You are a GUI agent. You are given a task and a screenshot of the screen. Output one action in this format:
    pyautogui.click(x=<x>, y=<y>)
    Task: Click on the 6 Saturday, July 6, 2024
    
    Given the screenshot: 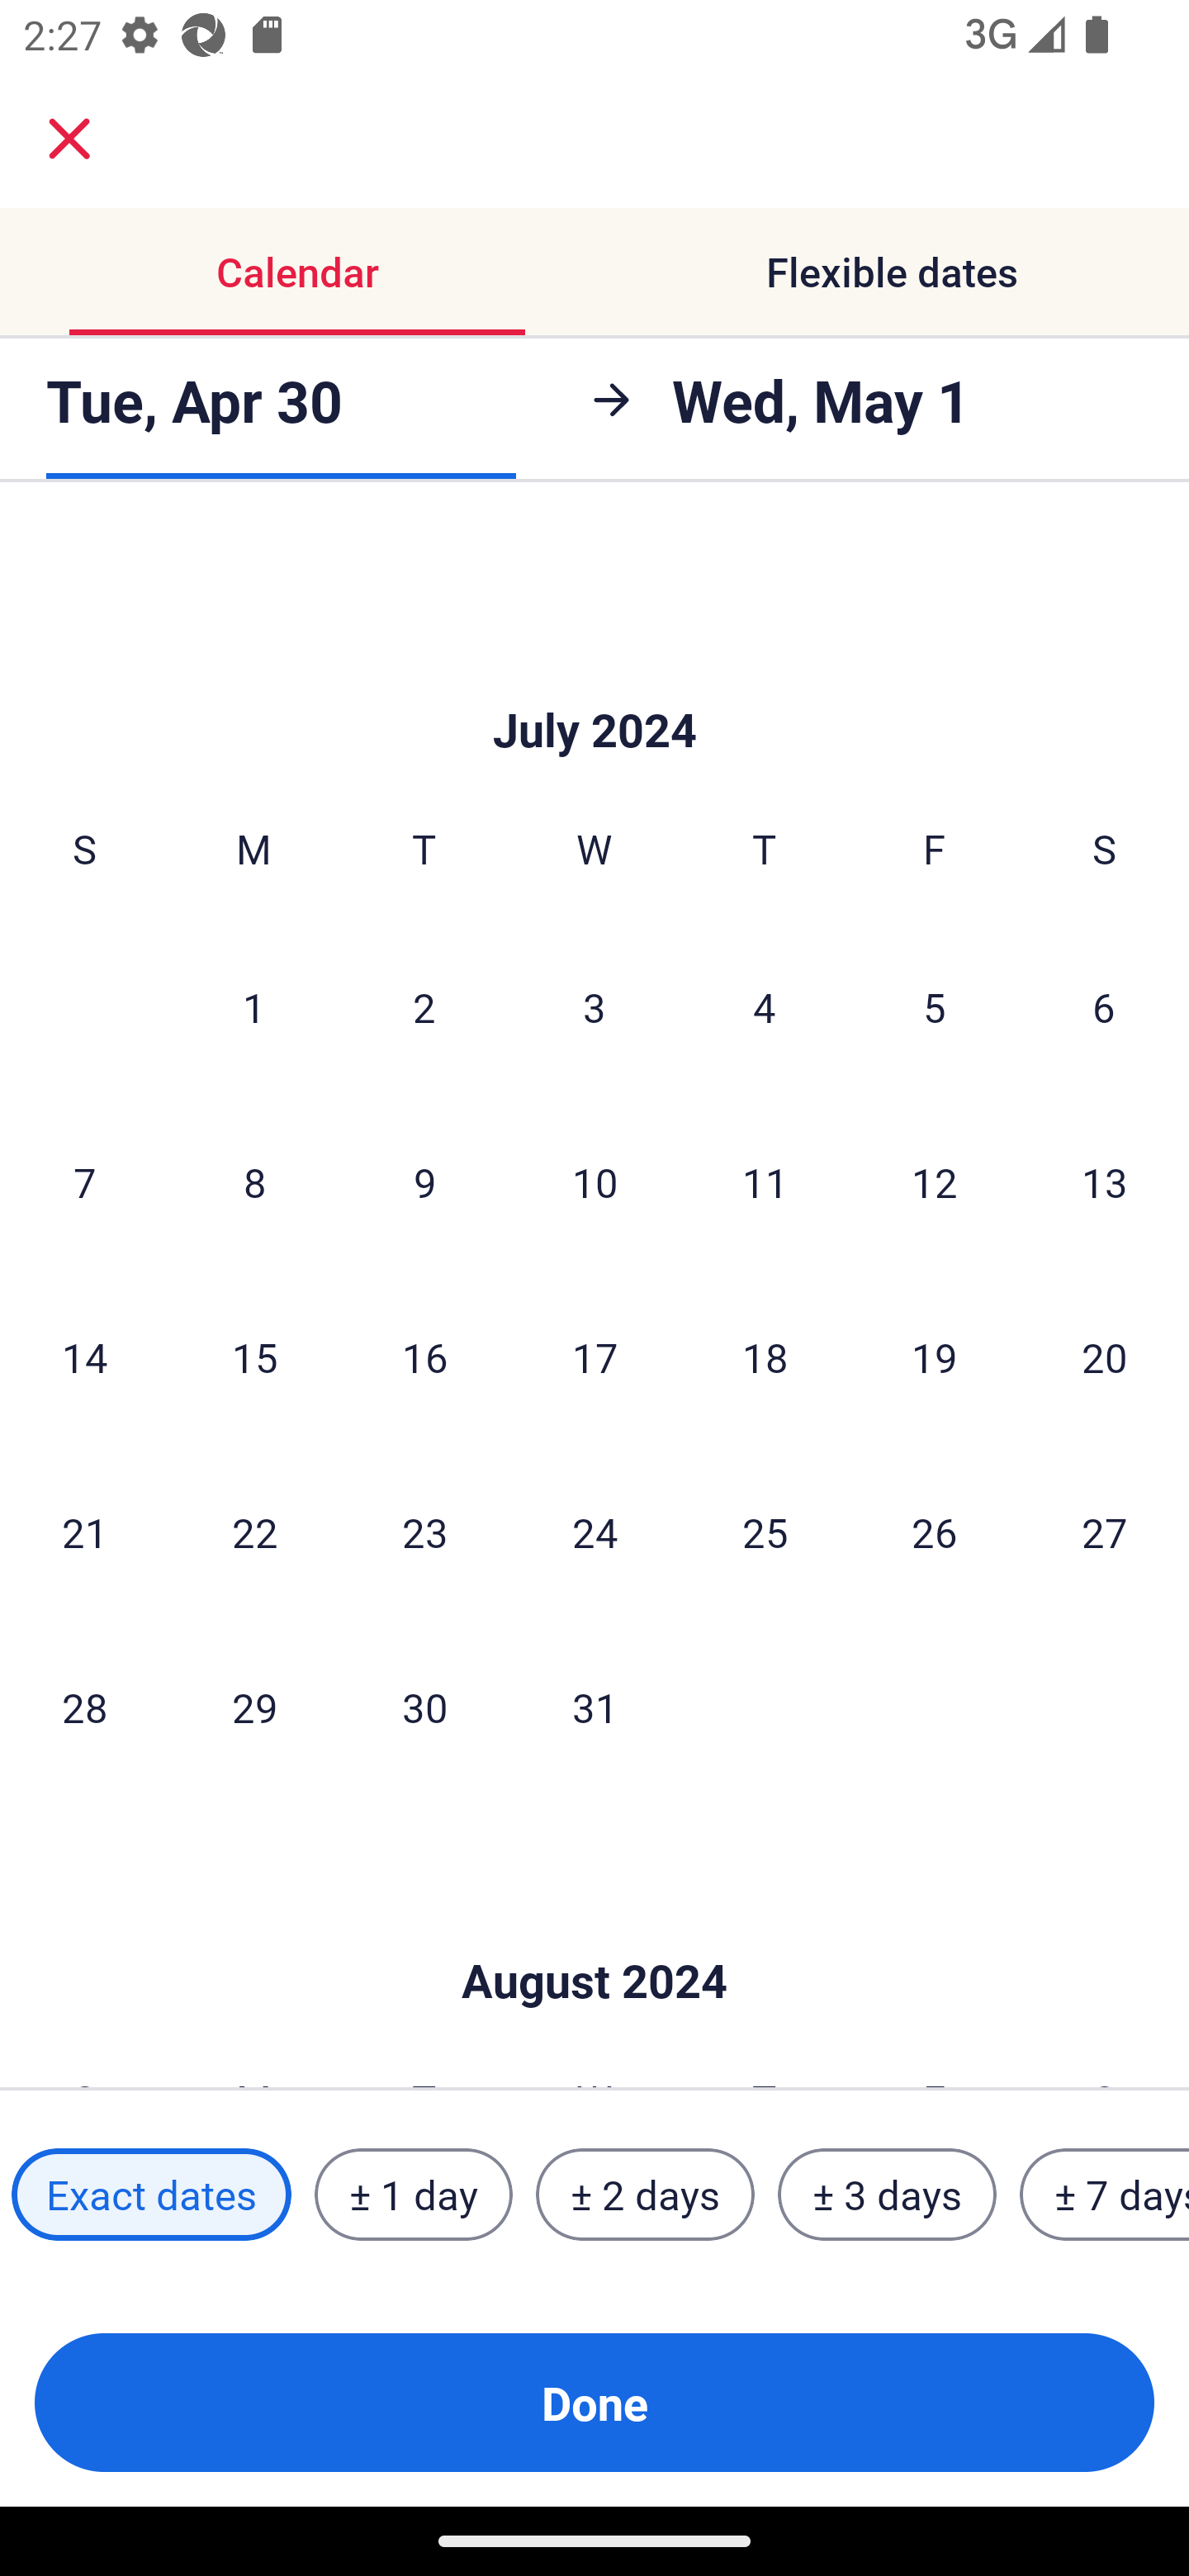 What is the action you would take?
    pyautogui.click(x=1104, y=1006)
    